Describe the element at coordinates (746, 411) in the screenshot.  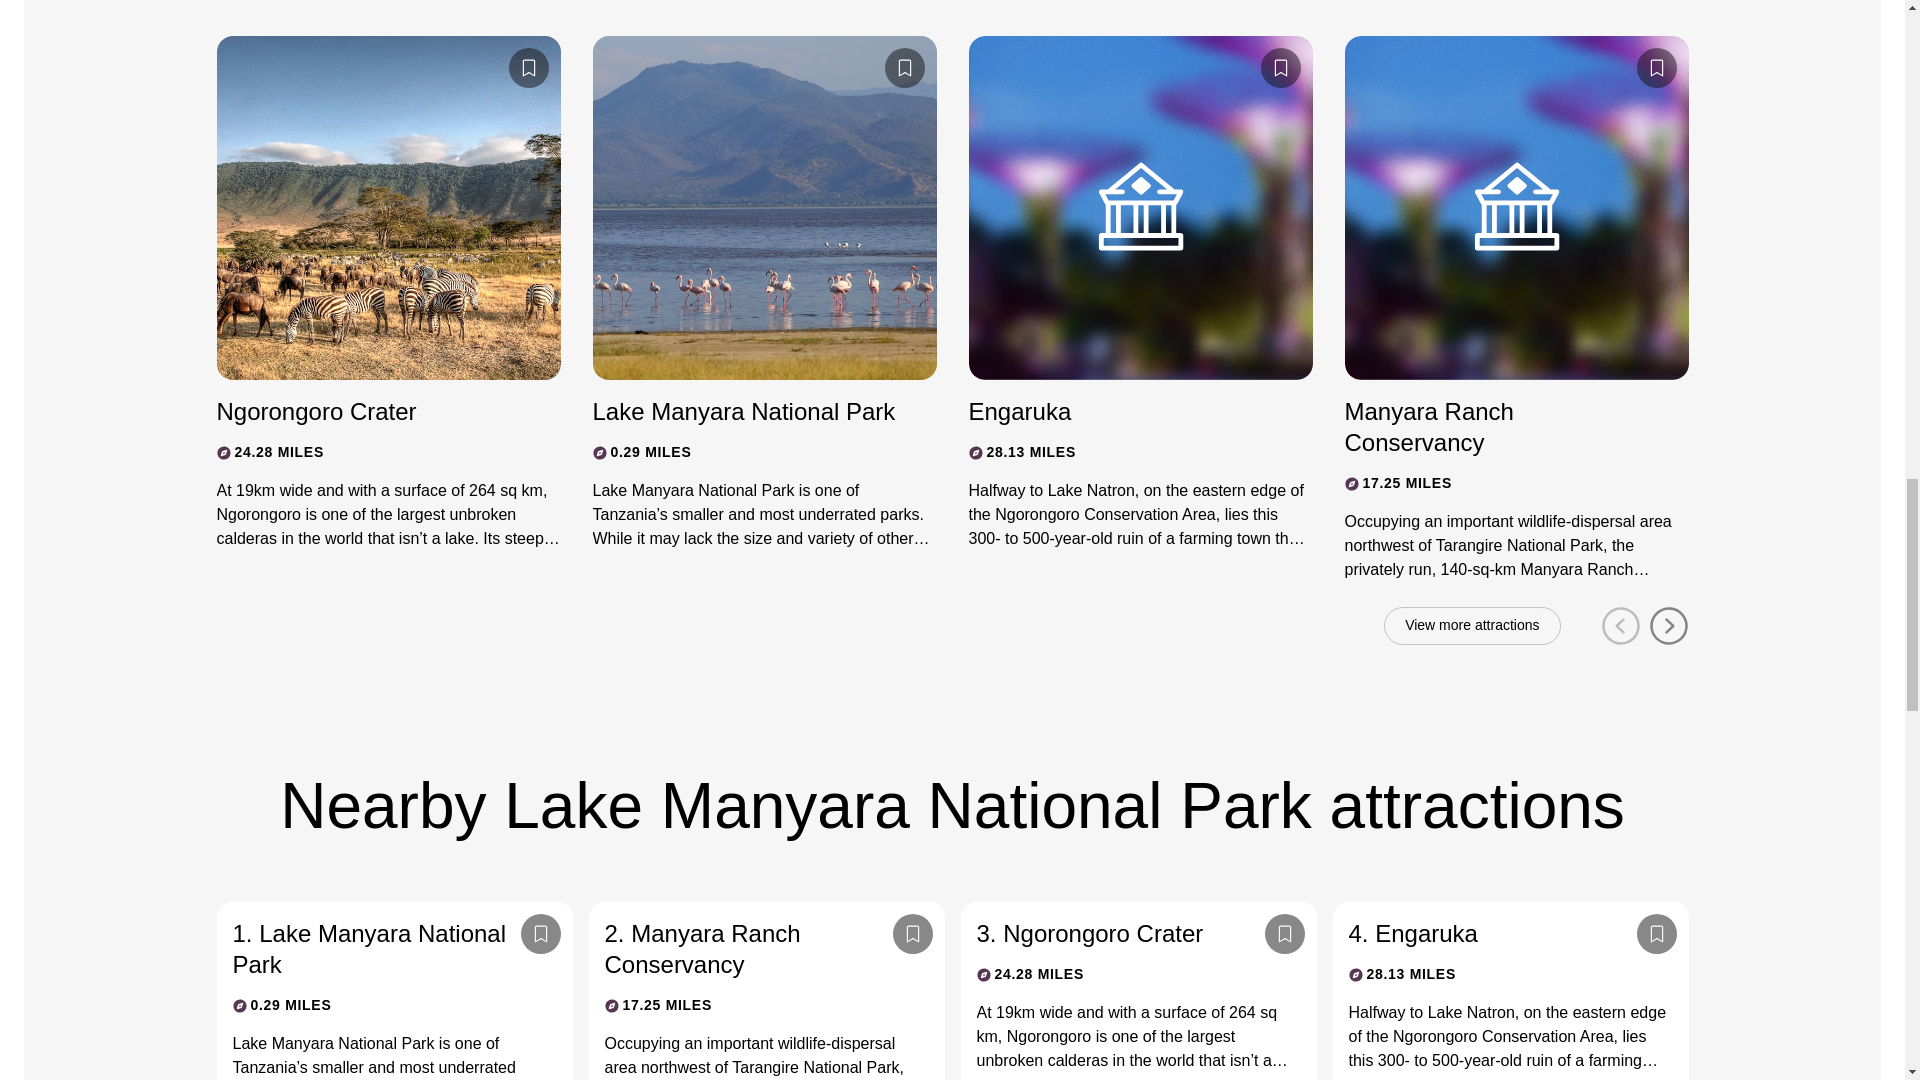
I see `Lake Manyara National Park` at that location.